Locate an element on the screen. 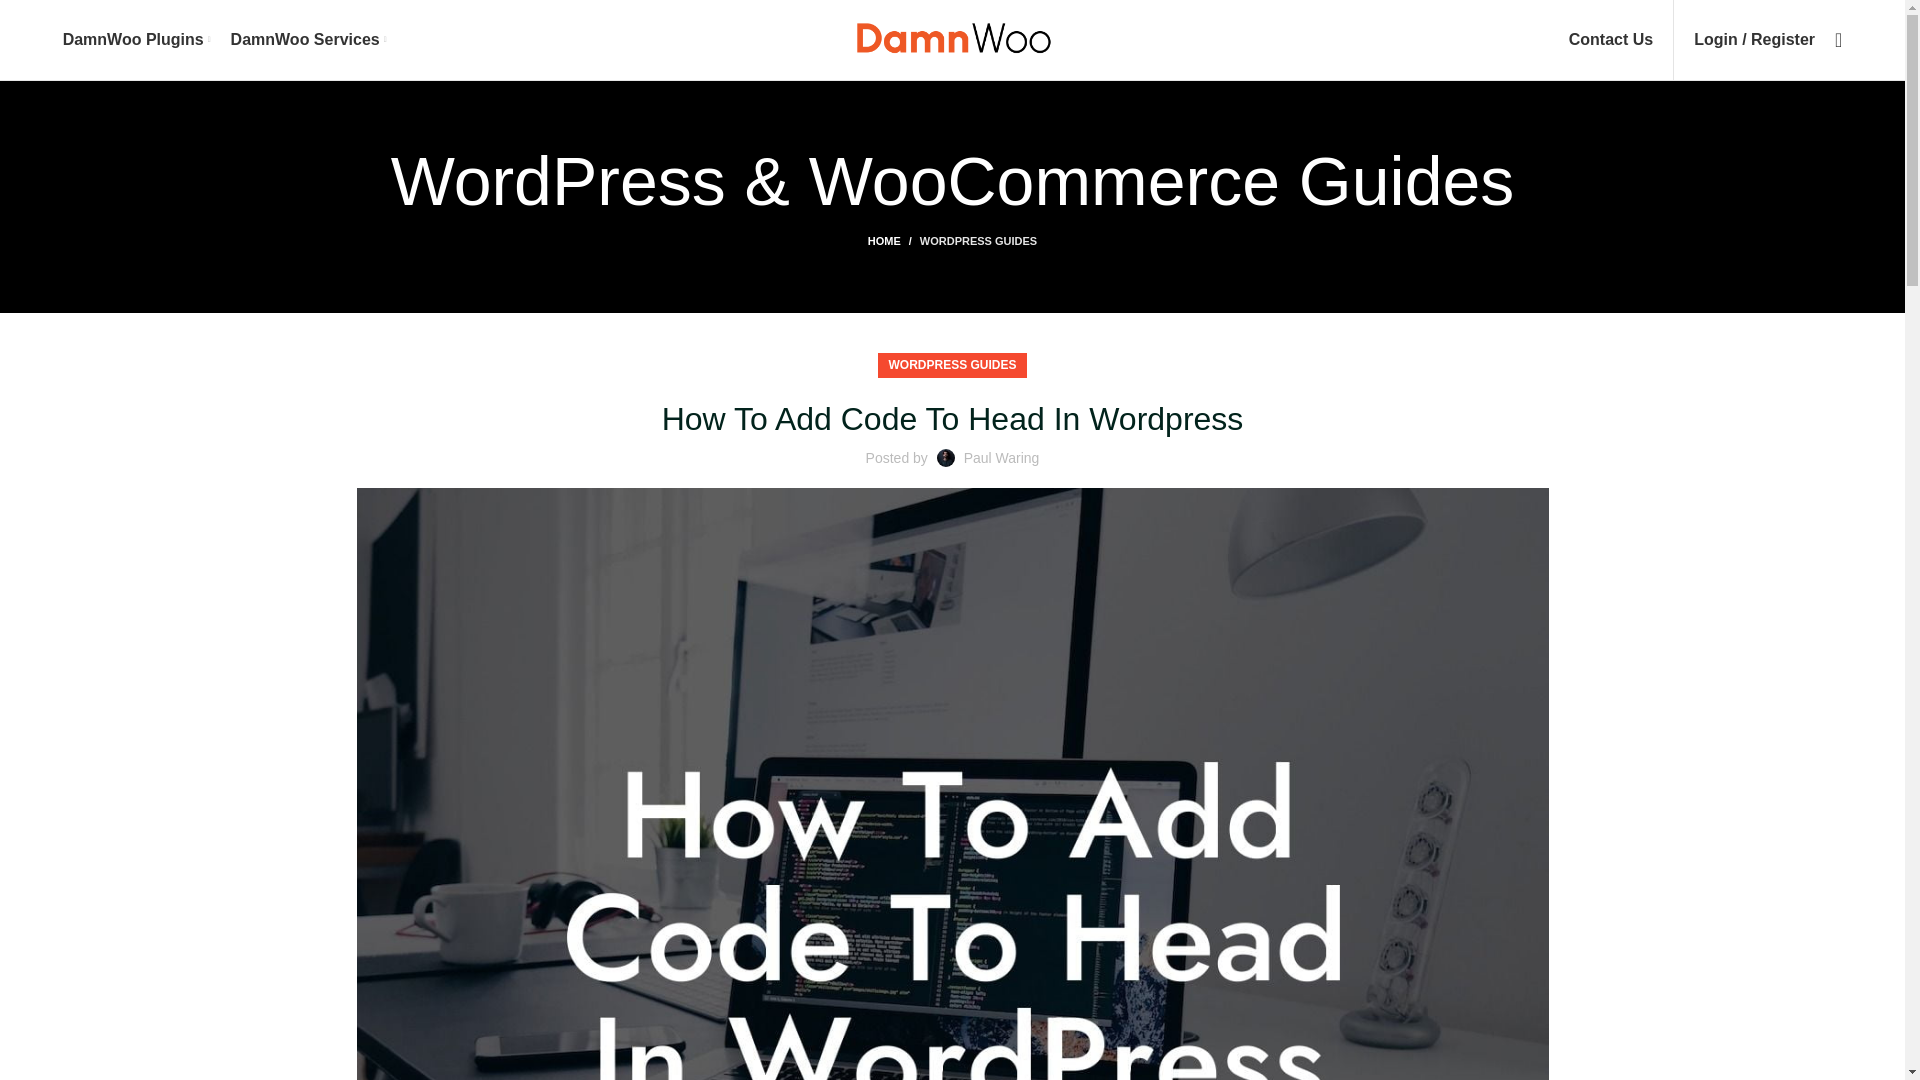 The image size is (1920, 1080). Paul Waring is located at coordinates (1002, 458).